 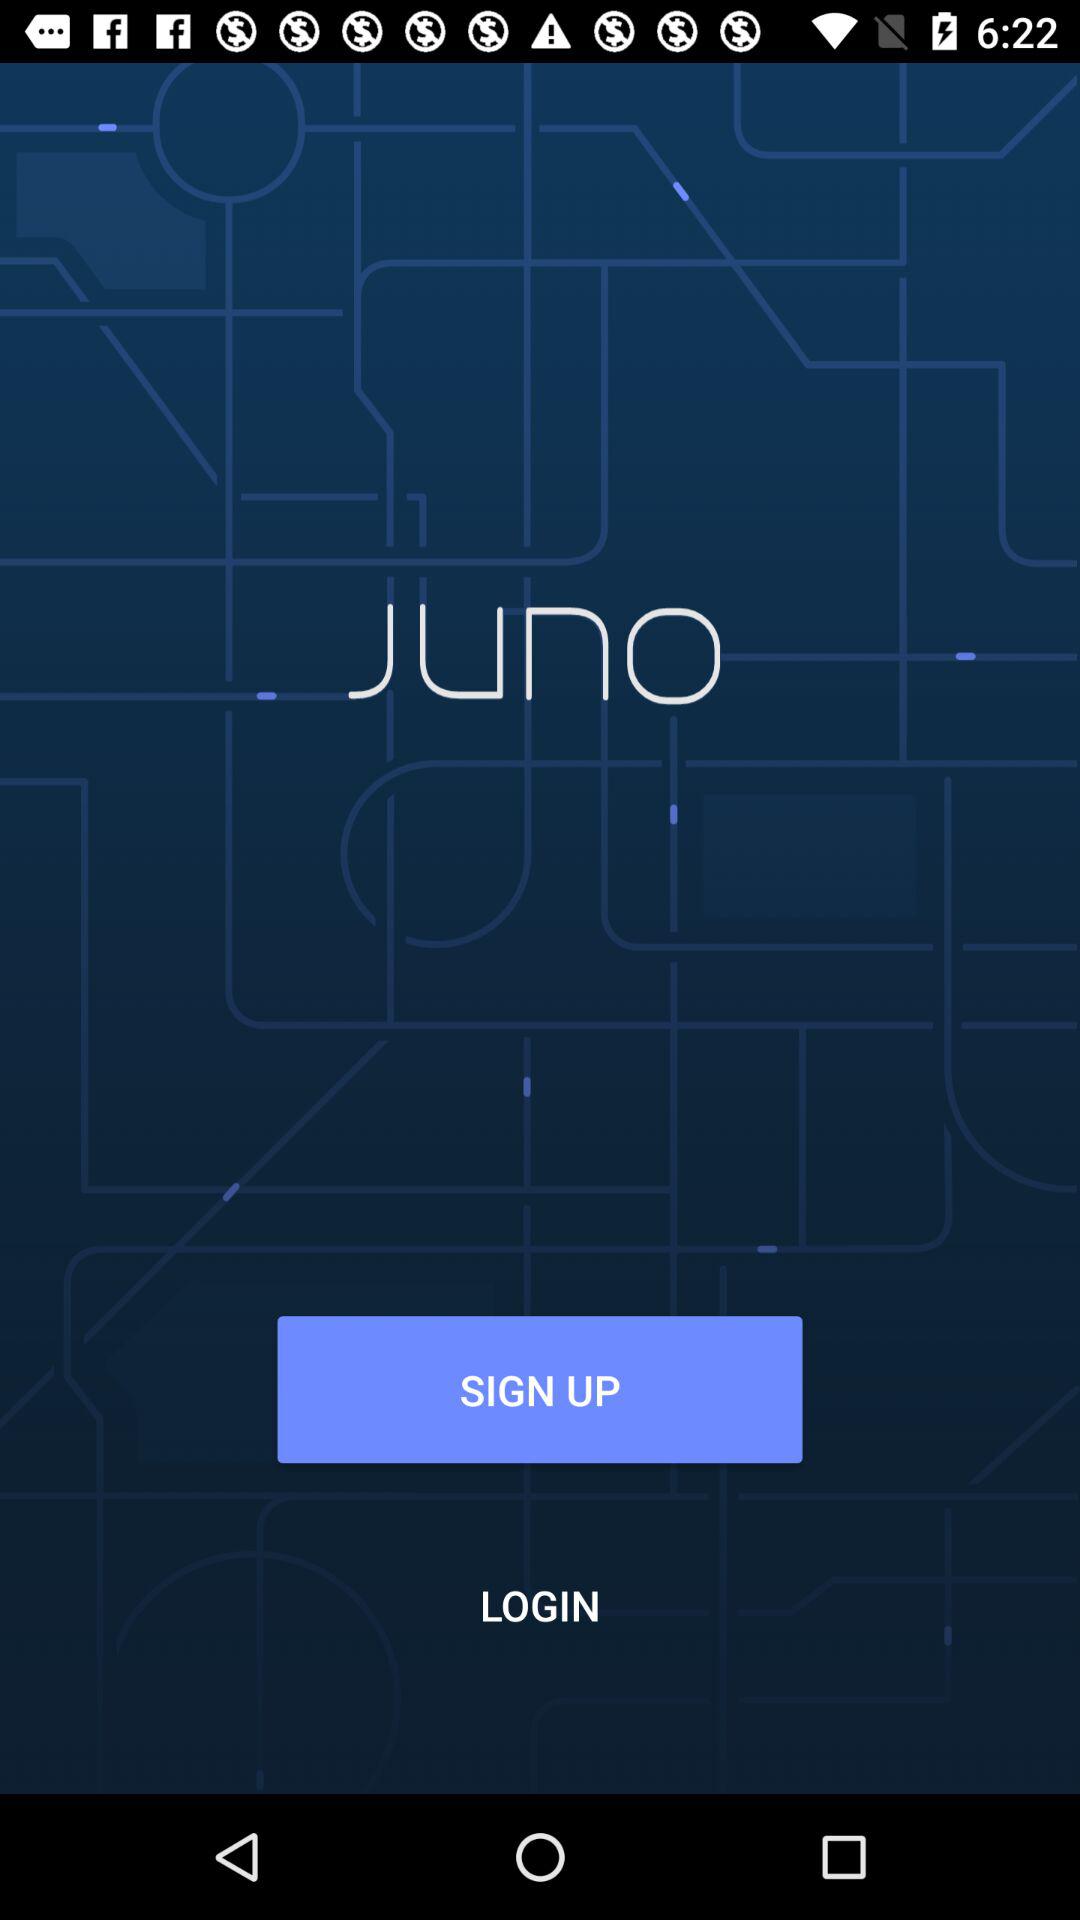 What do you see at coordinates (540, 1604) in the screenshot?
I see `turn on login icon` at bounding box center [540, 1604].